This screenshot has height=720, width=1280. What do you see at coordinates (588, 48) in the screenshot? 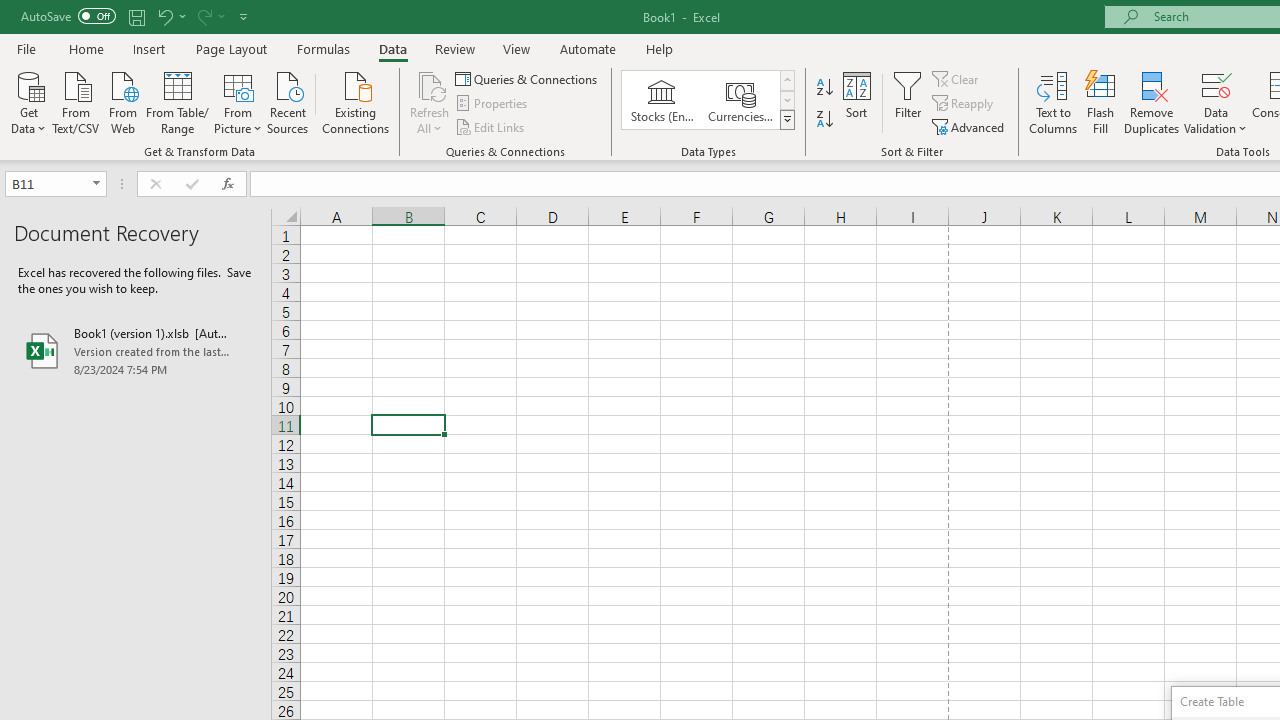
I see `Automate` at bounding box center [588, 48].